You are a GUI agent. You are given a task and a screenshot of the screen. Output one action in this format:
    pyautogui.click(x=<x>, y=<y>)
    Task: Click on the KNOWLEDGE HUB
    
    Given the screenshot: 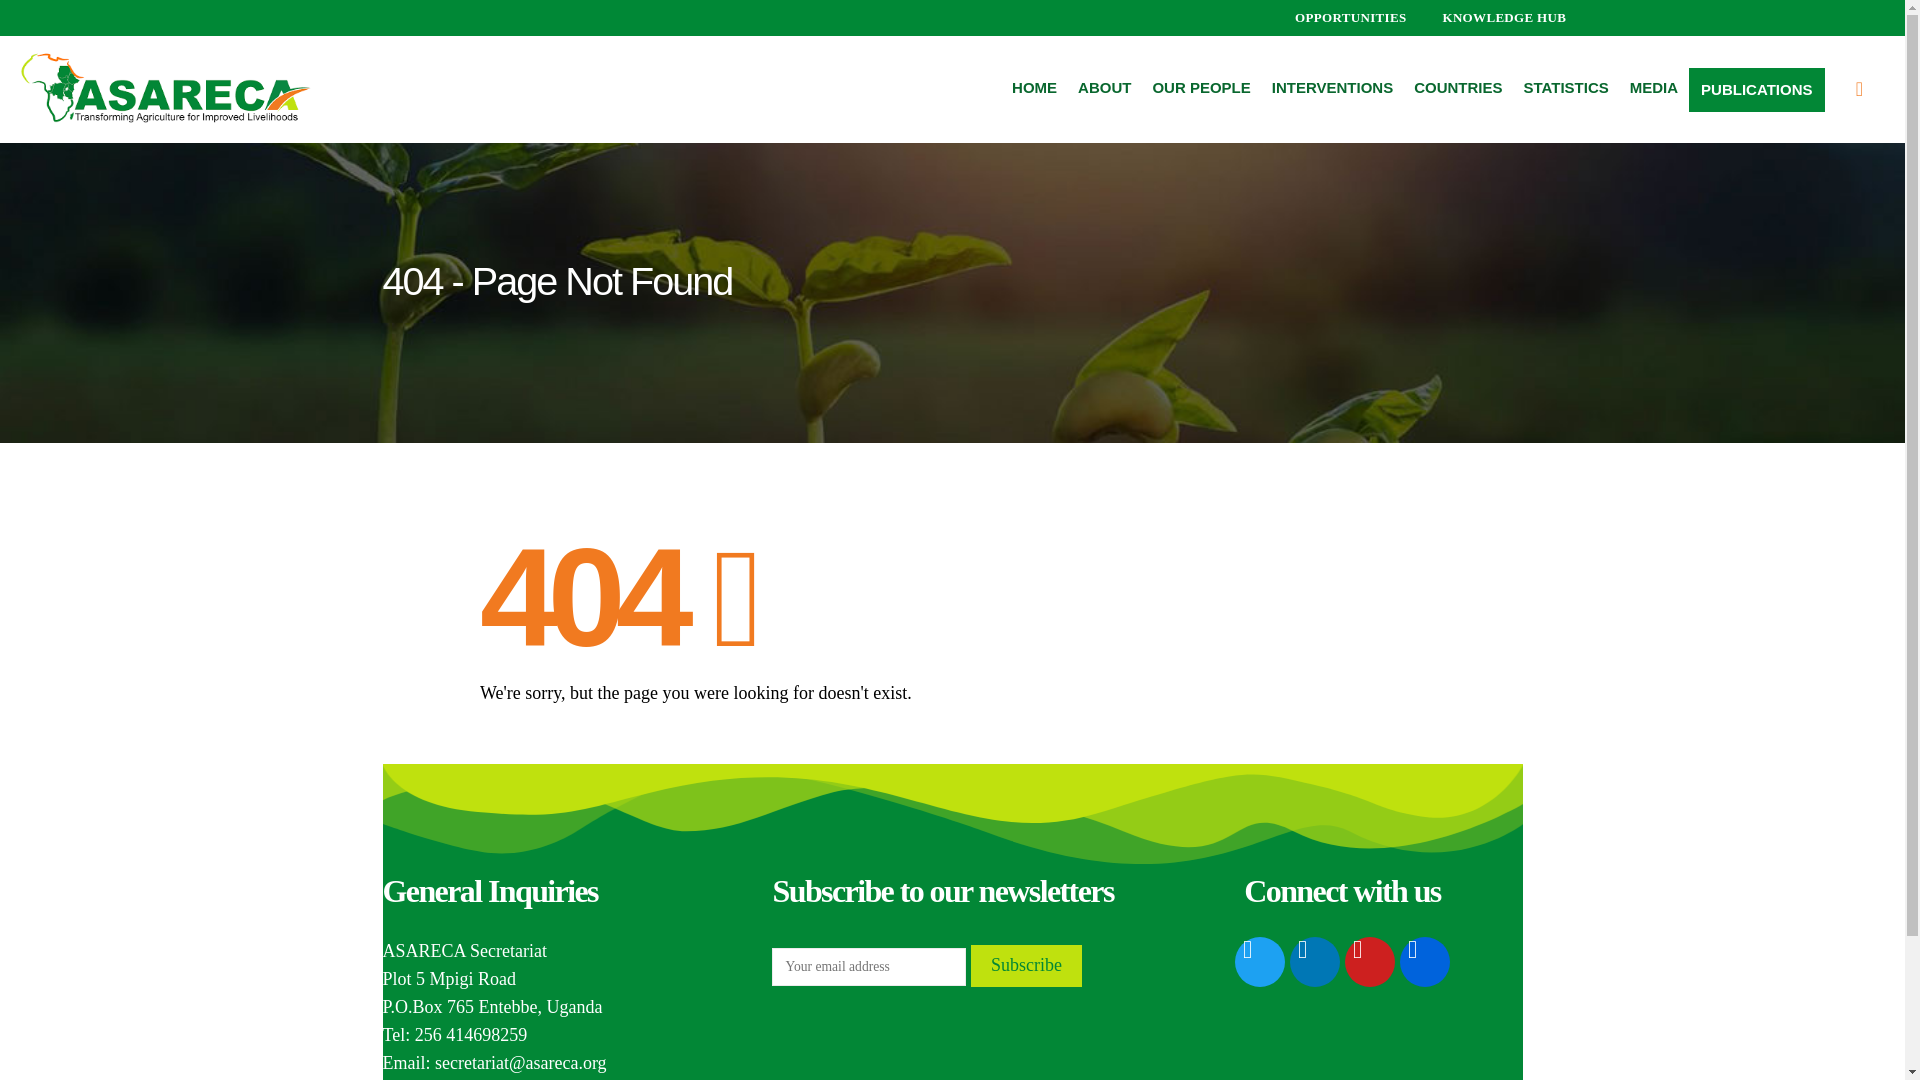 What is the action you would take?
    pyautogui.click(x=1490, y=18)
    